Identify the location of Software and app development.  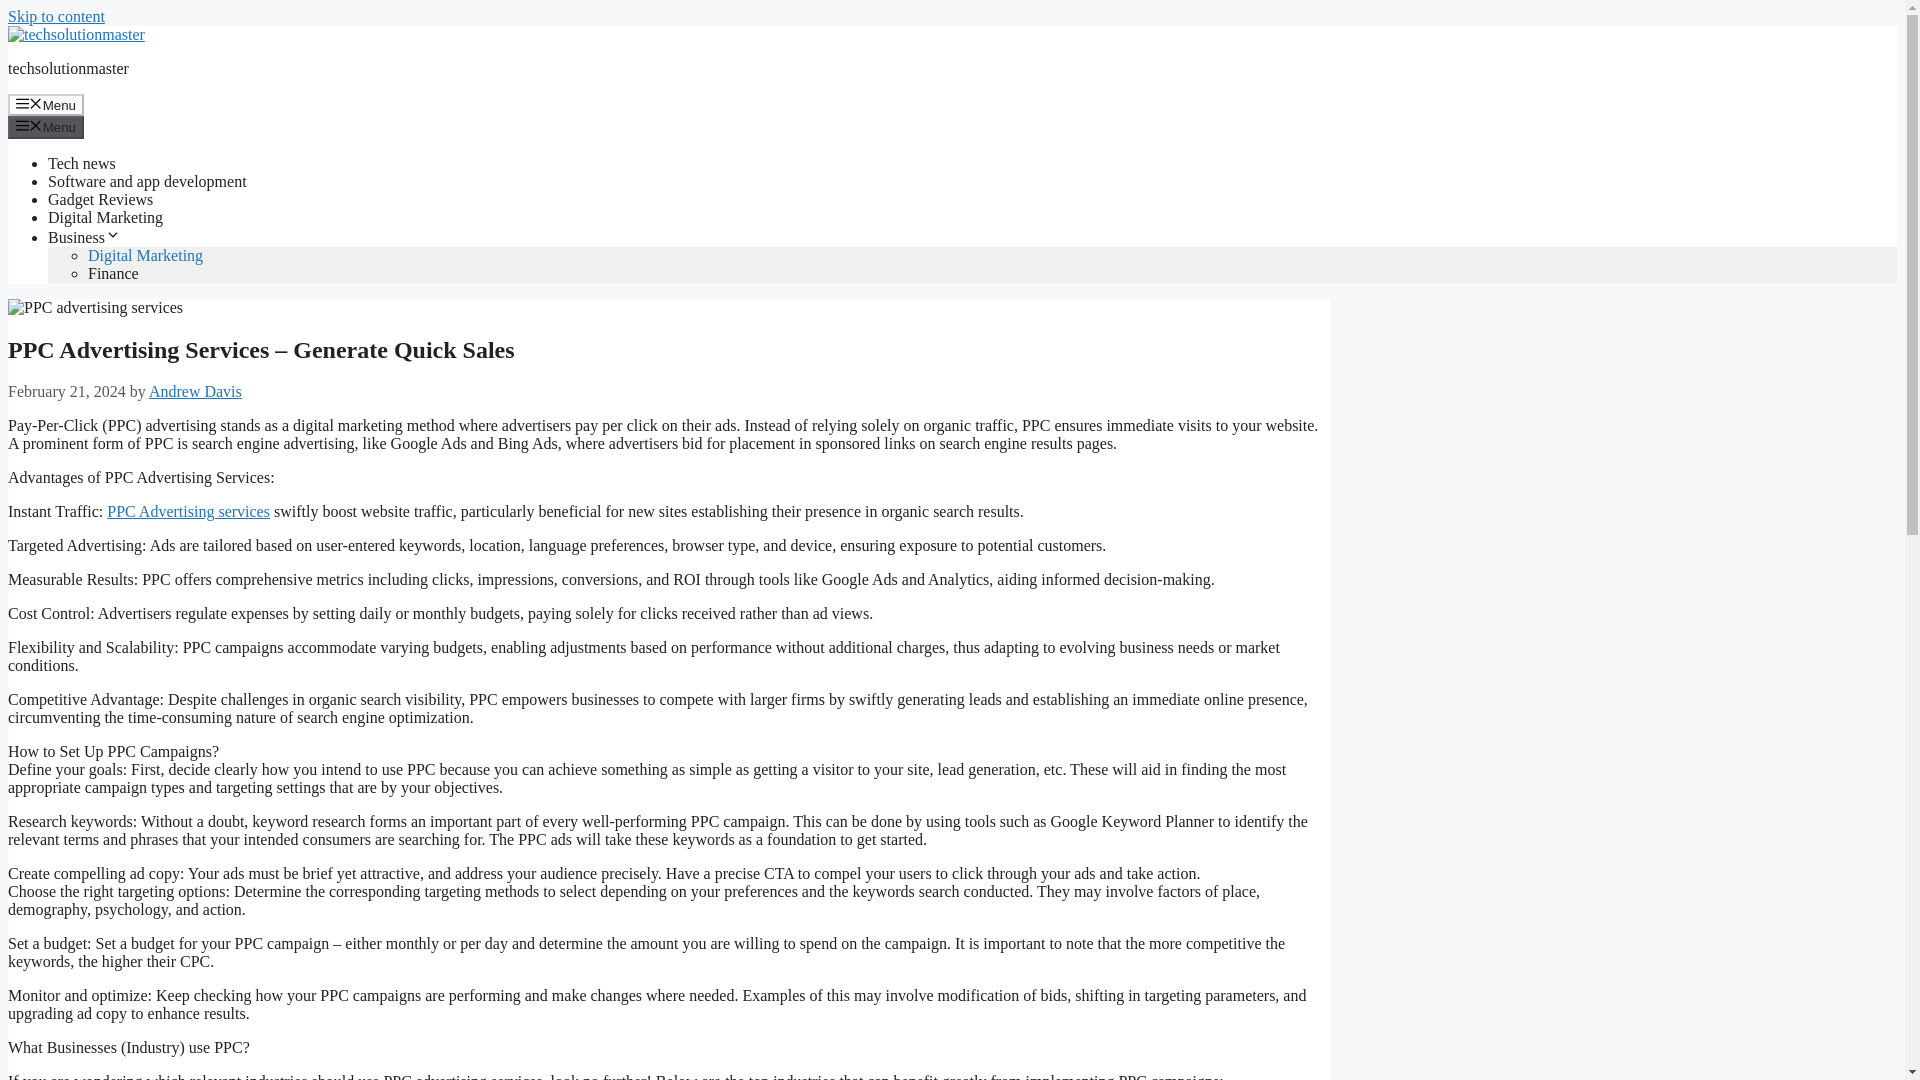
(148, 181).